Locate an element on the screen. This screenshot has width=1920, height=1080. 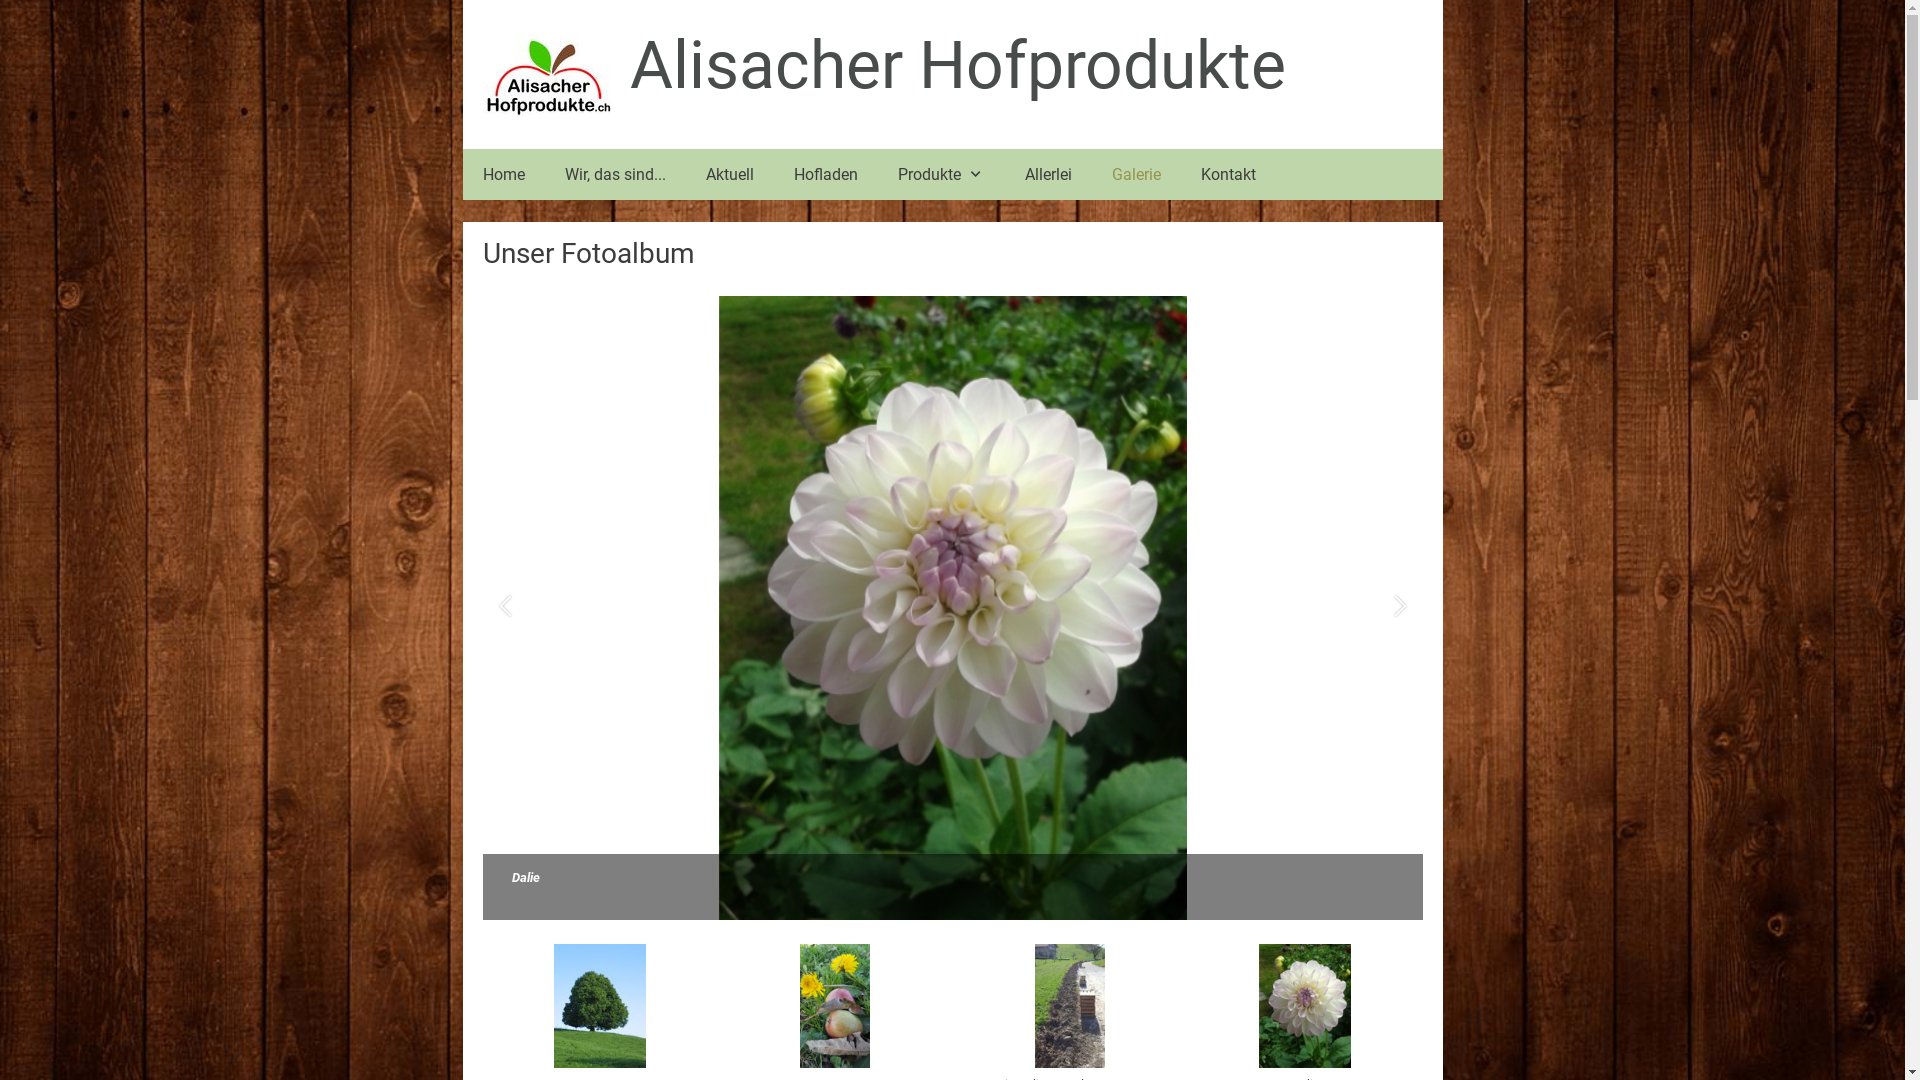
Allerlei is located at coordinates (1048, 174).